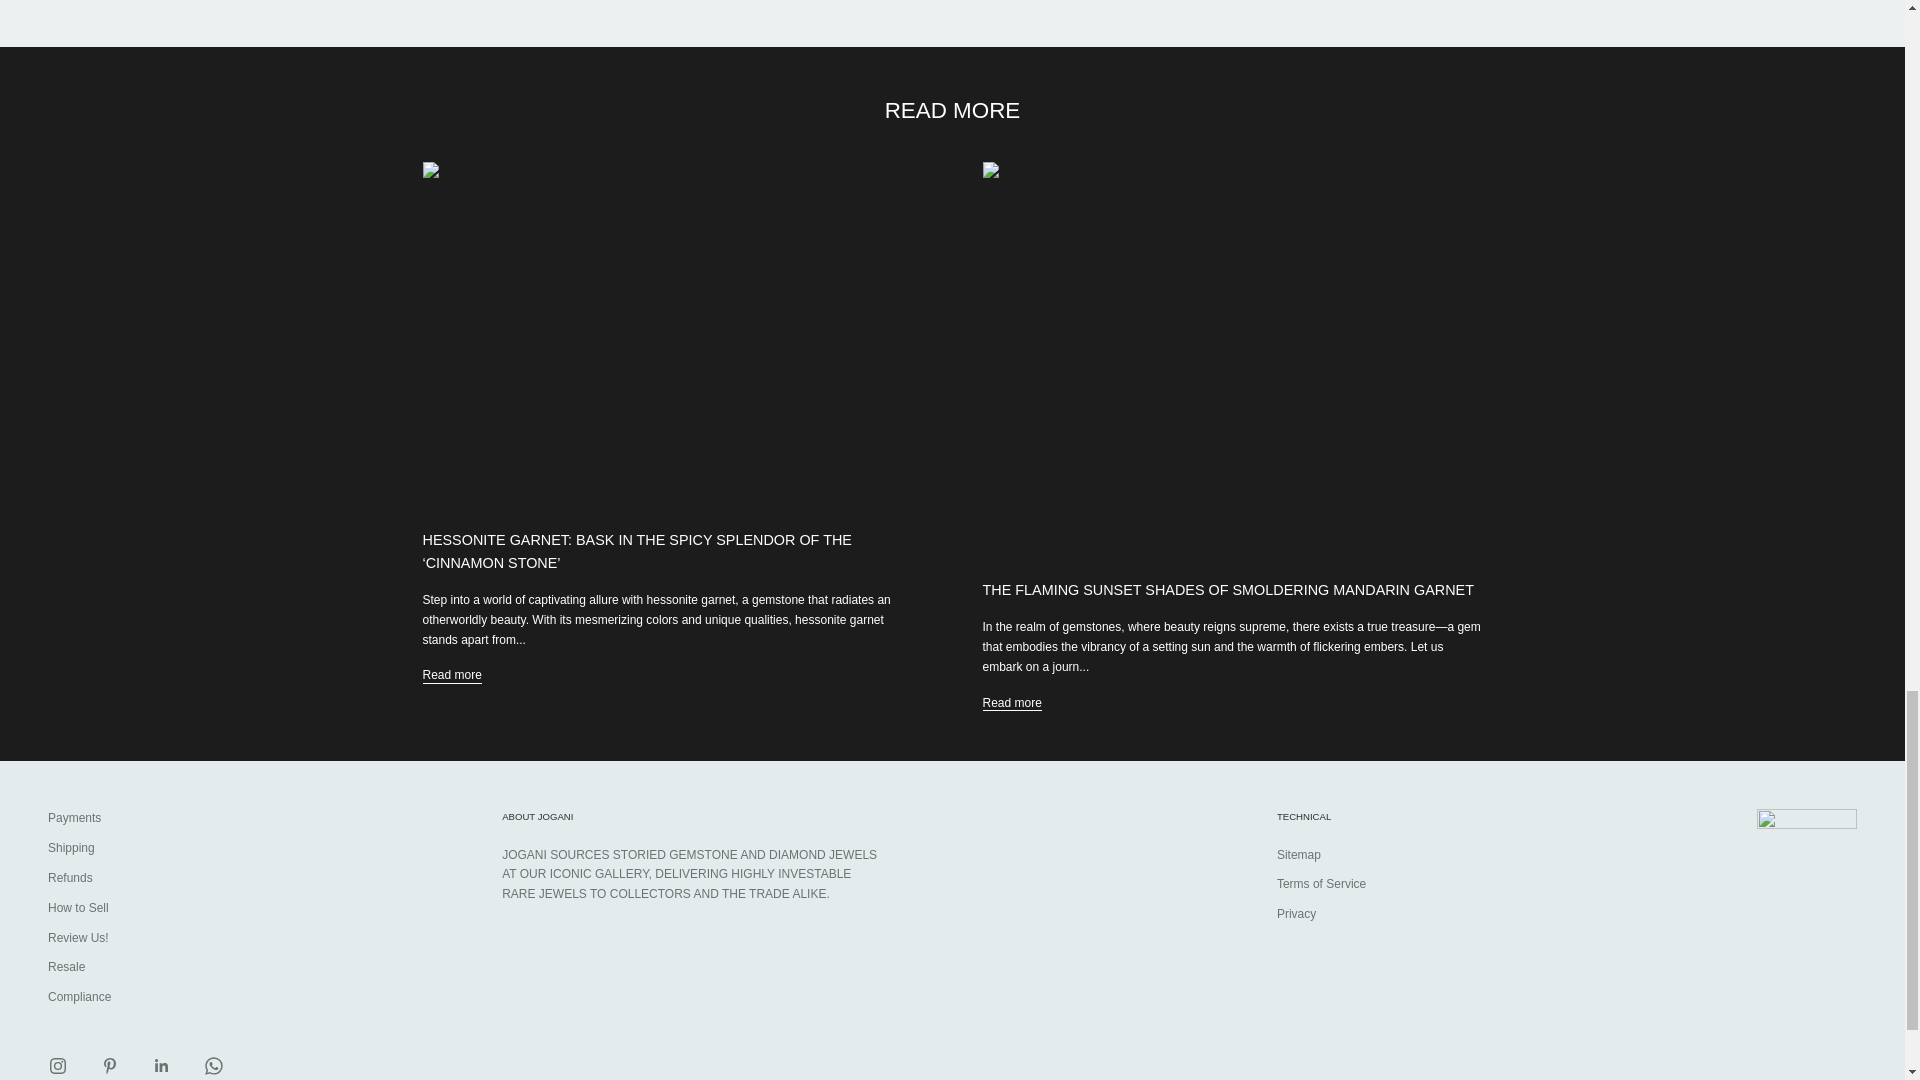 The height and width of the screenshot is (1080, 1920). What do you see at coordinates (78, 938) in the screenshot?
I see `Review Us!` at bounding box center [78, 938].